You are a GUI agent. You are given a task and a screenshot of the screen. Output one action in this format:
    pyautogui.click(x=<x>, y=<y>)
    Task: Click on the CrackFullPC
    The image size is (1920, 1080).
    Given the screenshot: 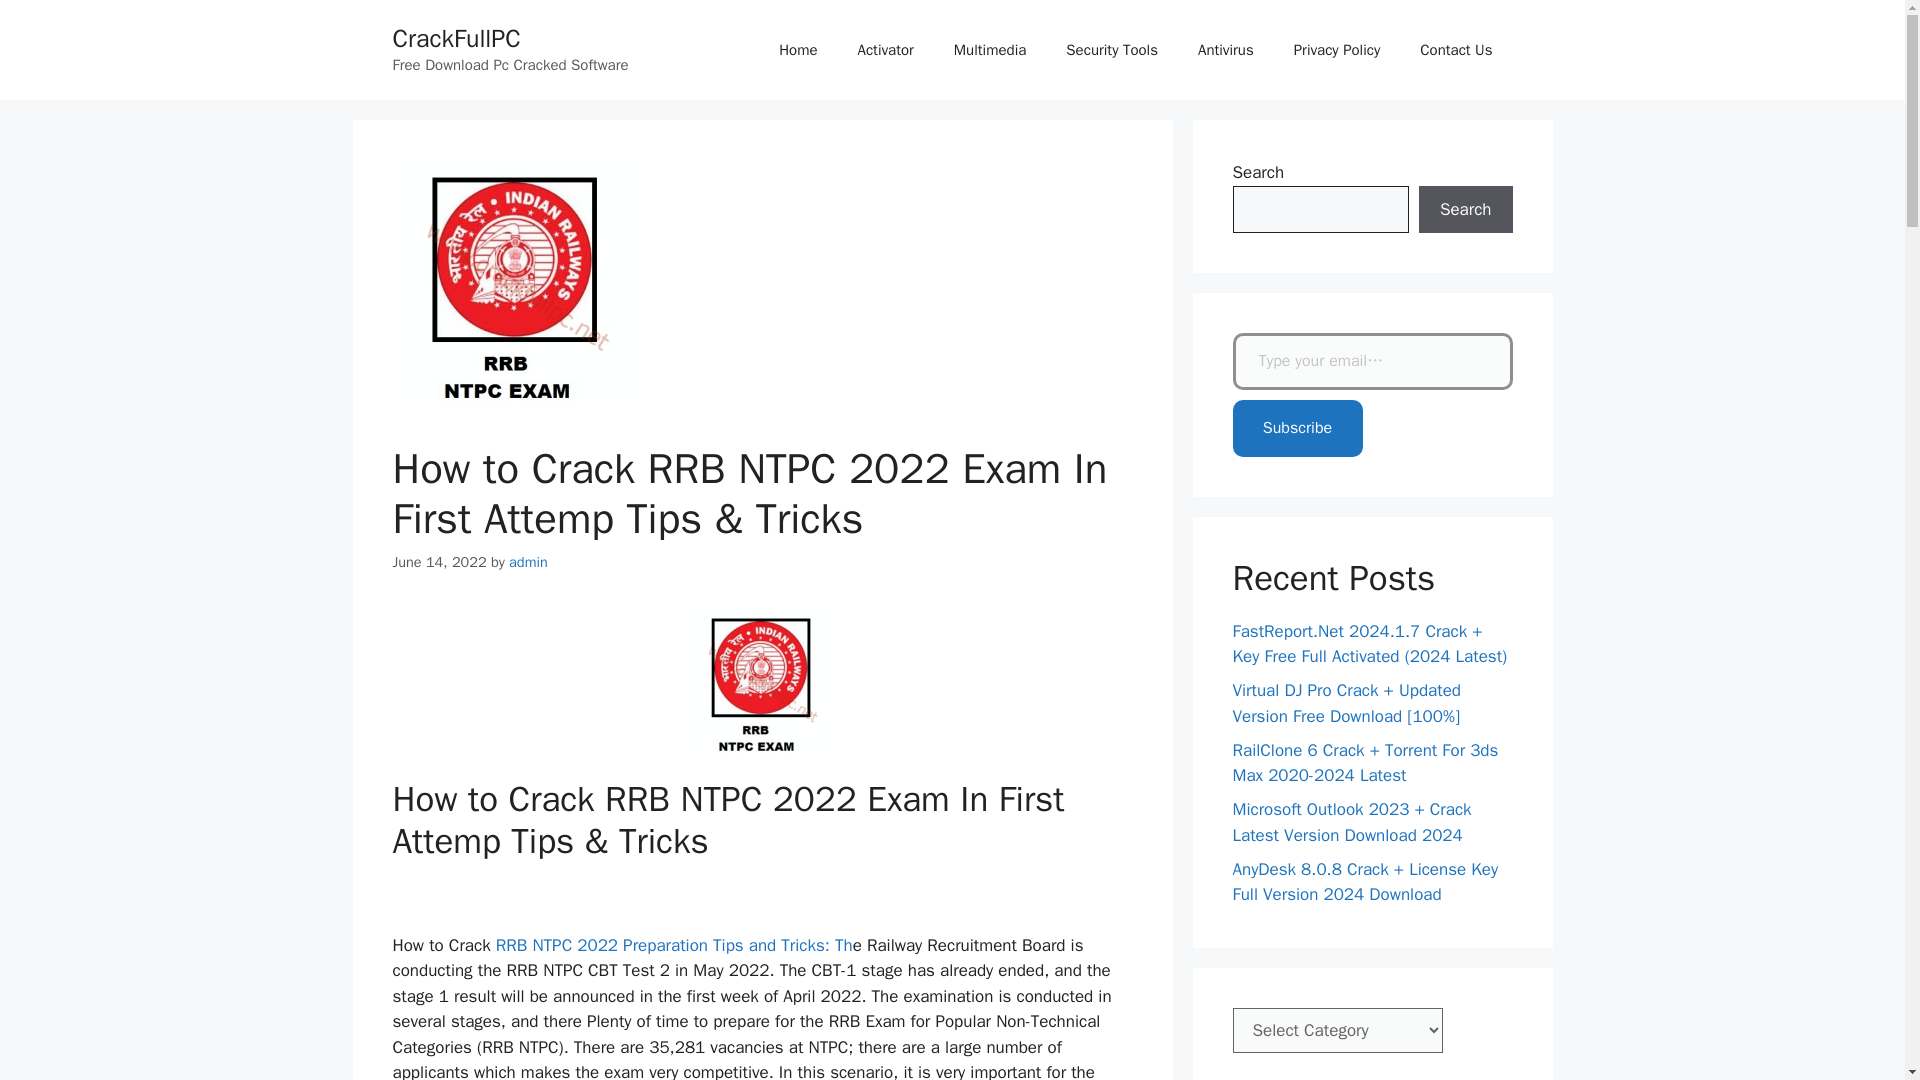 What is the action you would take?
    pyautogui.click(x=456, y=38)
    